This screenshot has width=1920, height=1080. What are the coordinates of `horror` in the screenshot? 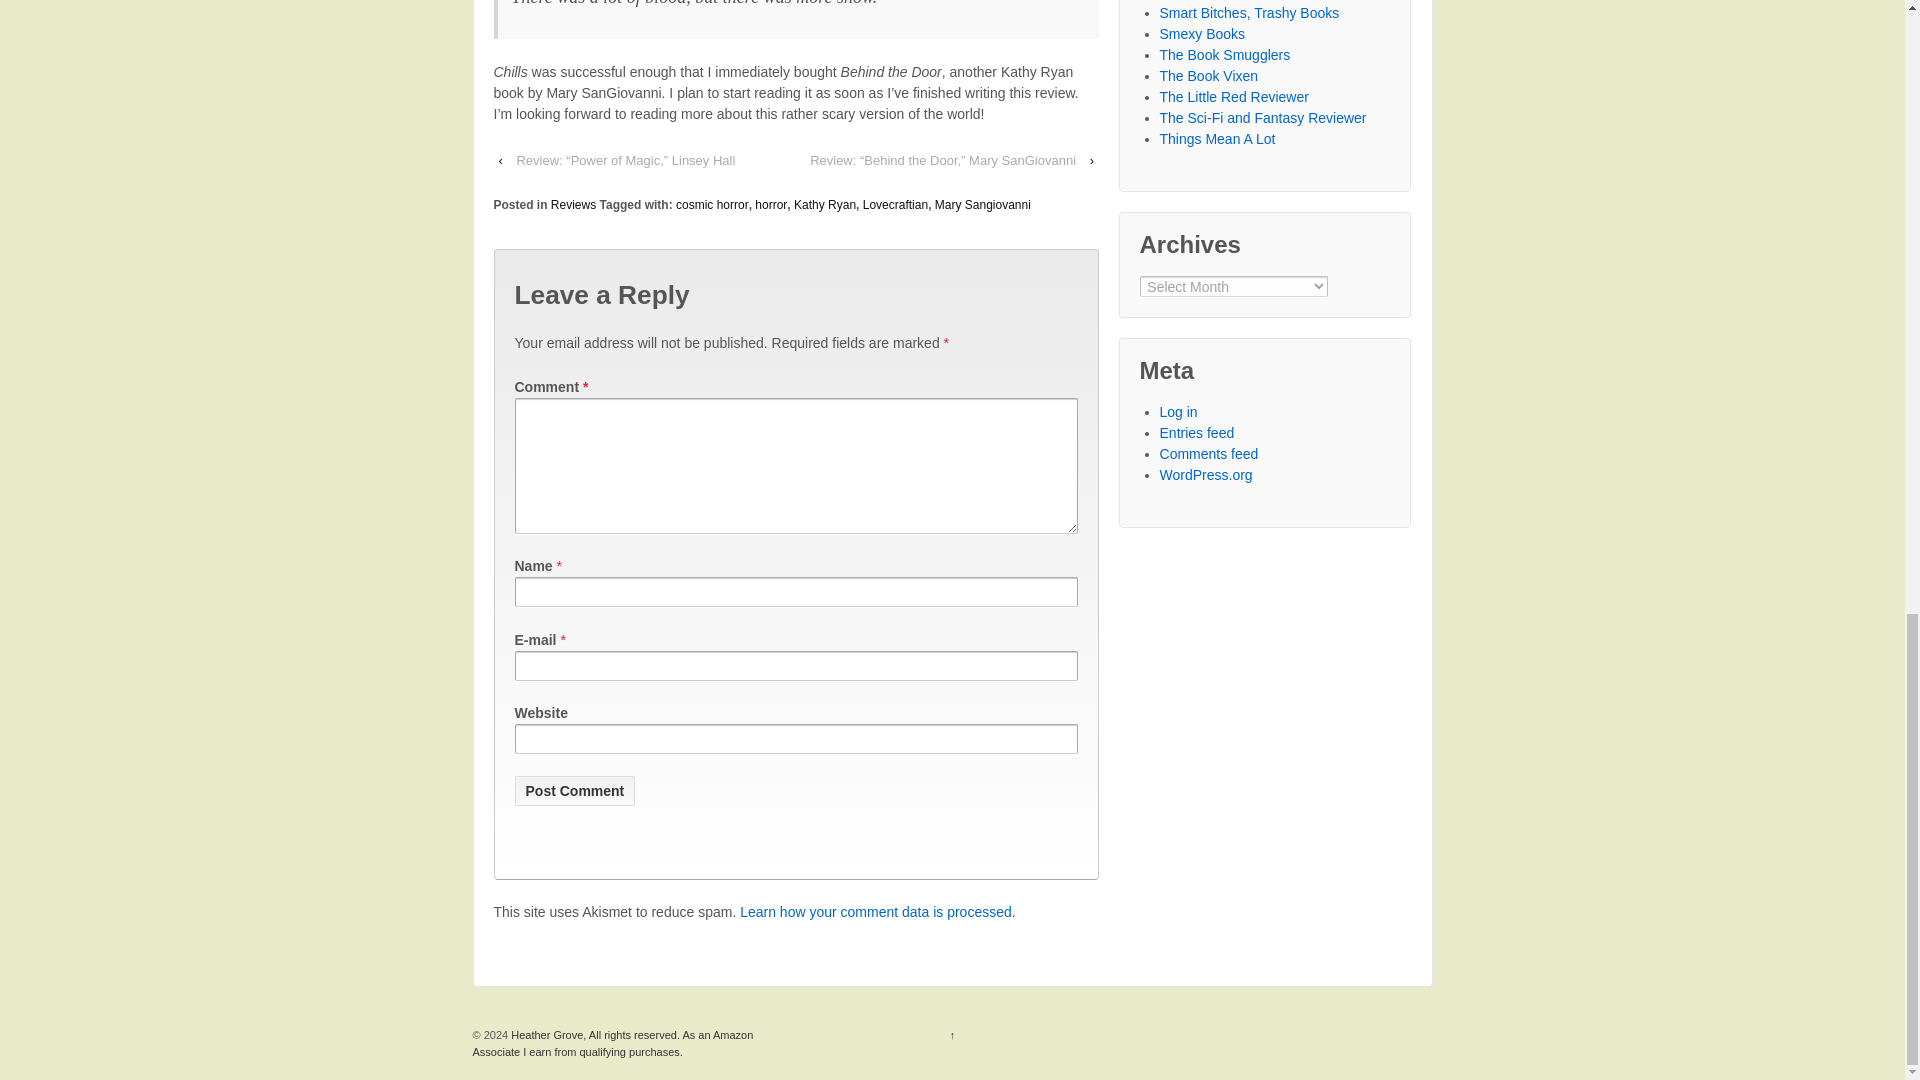 It's located at (770, 204).